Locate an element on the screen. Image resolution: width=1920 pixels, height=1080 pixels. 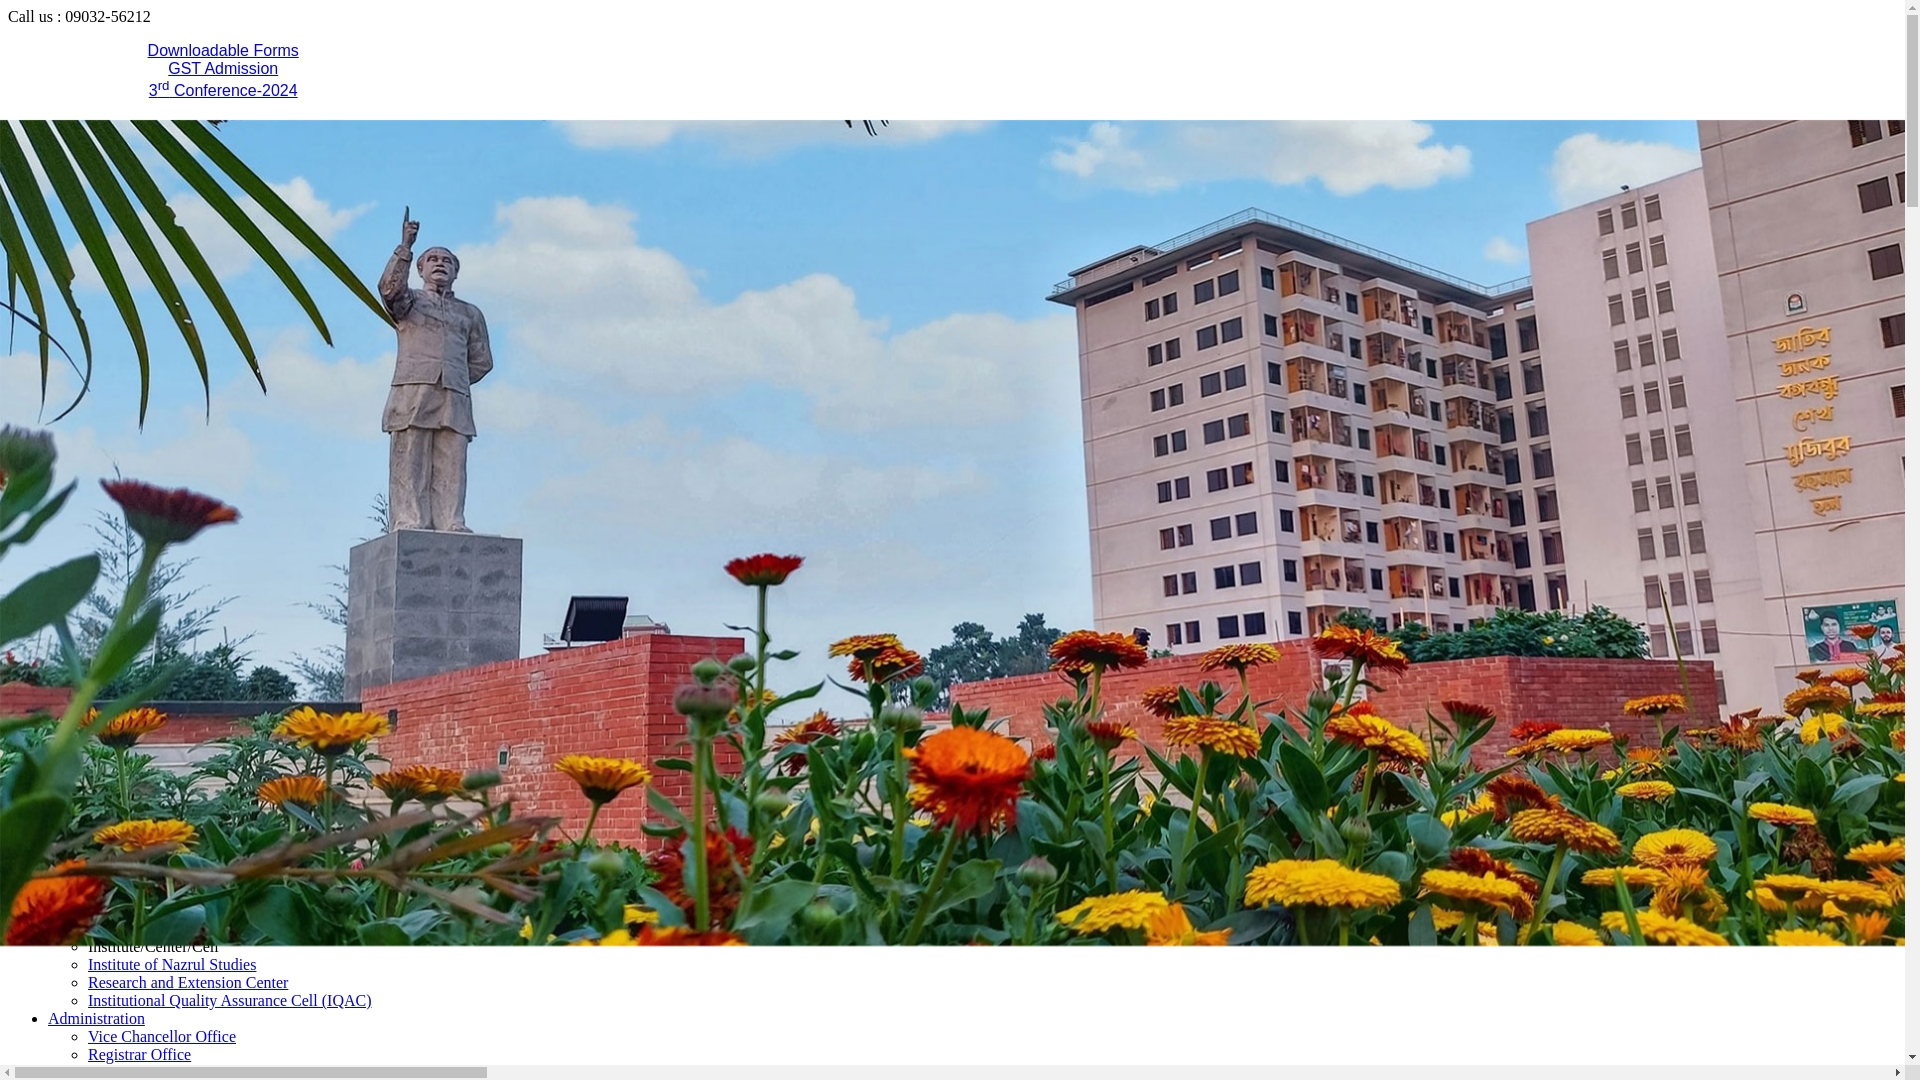
Downloadable Forms is located at coordinates (224, 50).